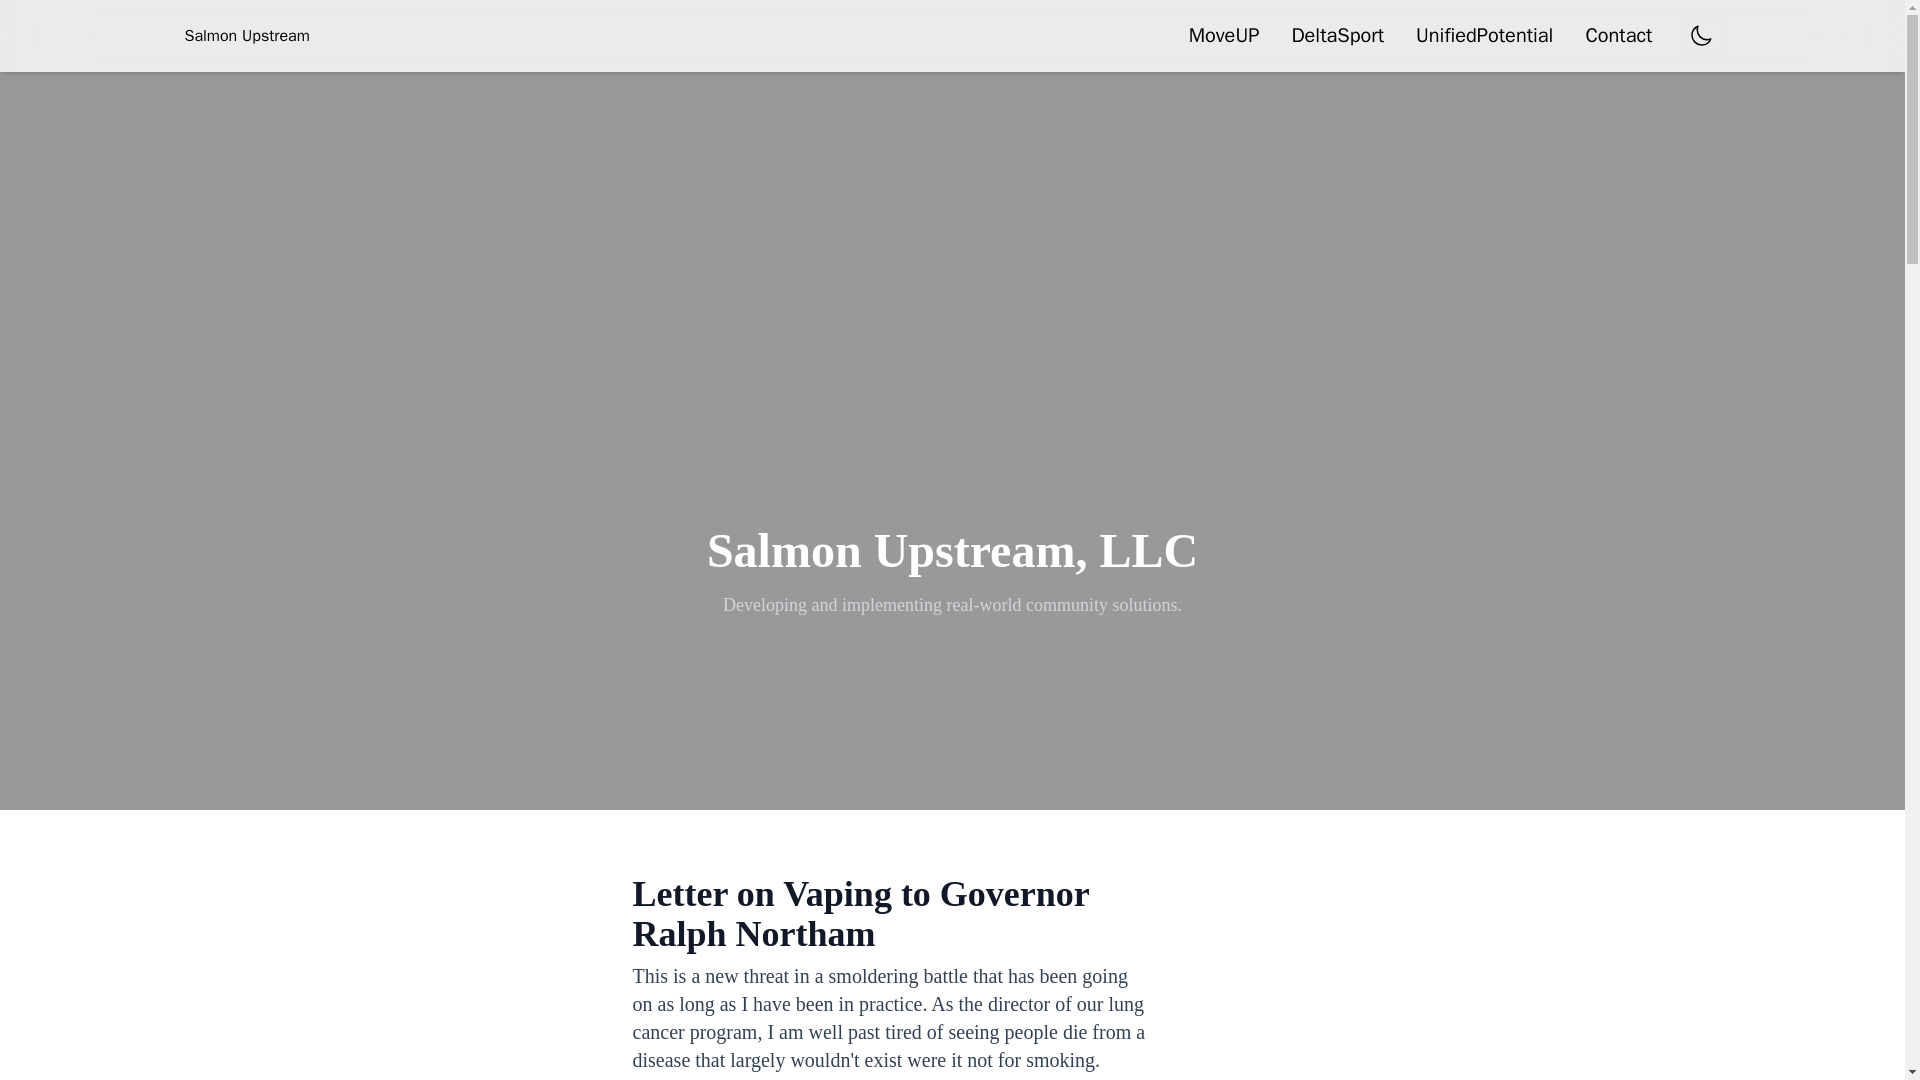 This screenshot has height=1080, width=1920. What do you see at coordinates (1224, 35) in the screenshot?
I see `MoveUP` at bounding box center [1224, 35].